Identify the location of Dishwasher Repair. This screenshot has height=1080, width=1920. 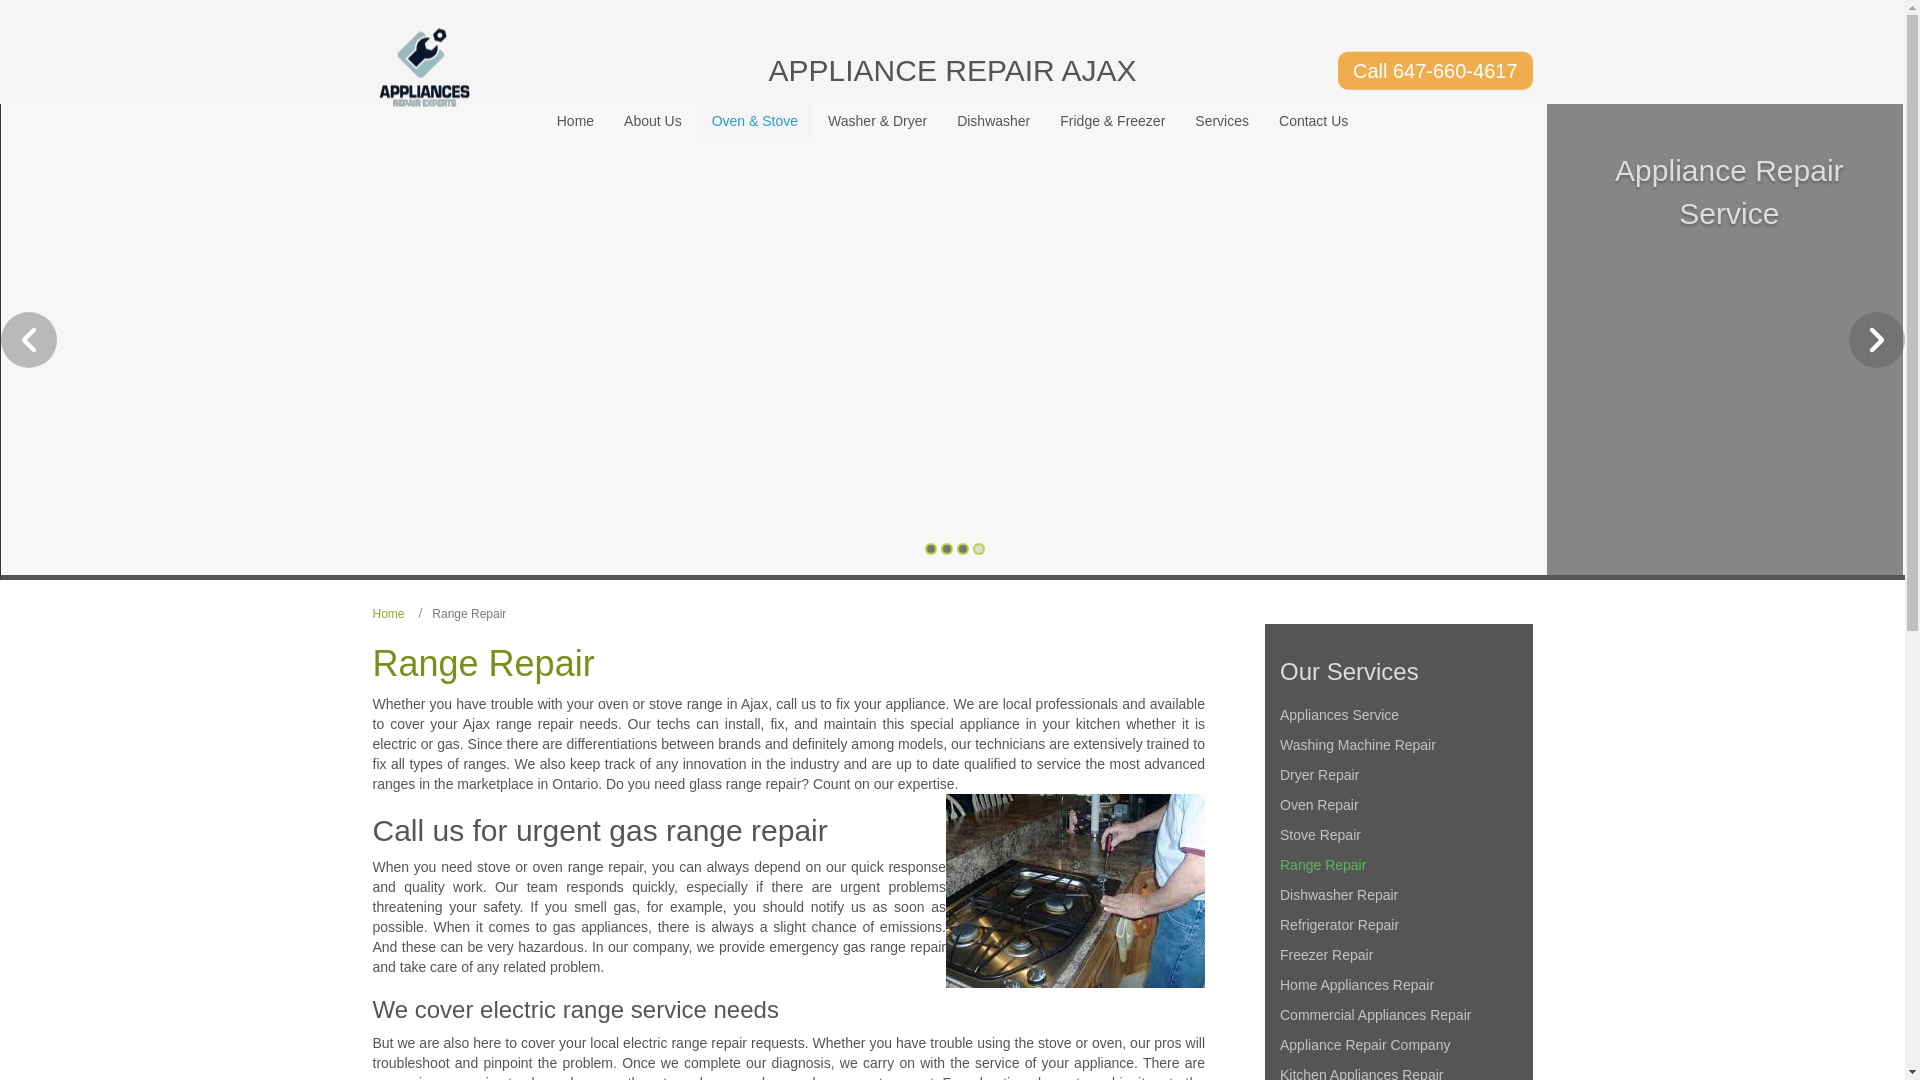
(1399, 895).